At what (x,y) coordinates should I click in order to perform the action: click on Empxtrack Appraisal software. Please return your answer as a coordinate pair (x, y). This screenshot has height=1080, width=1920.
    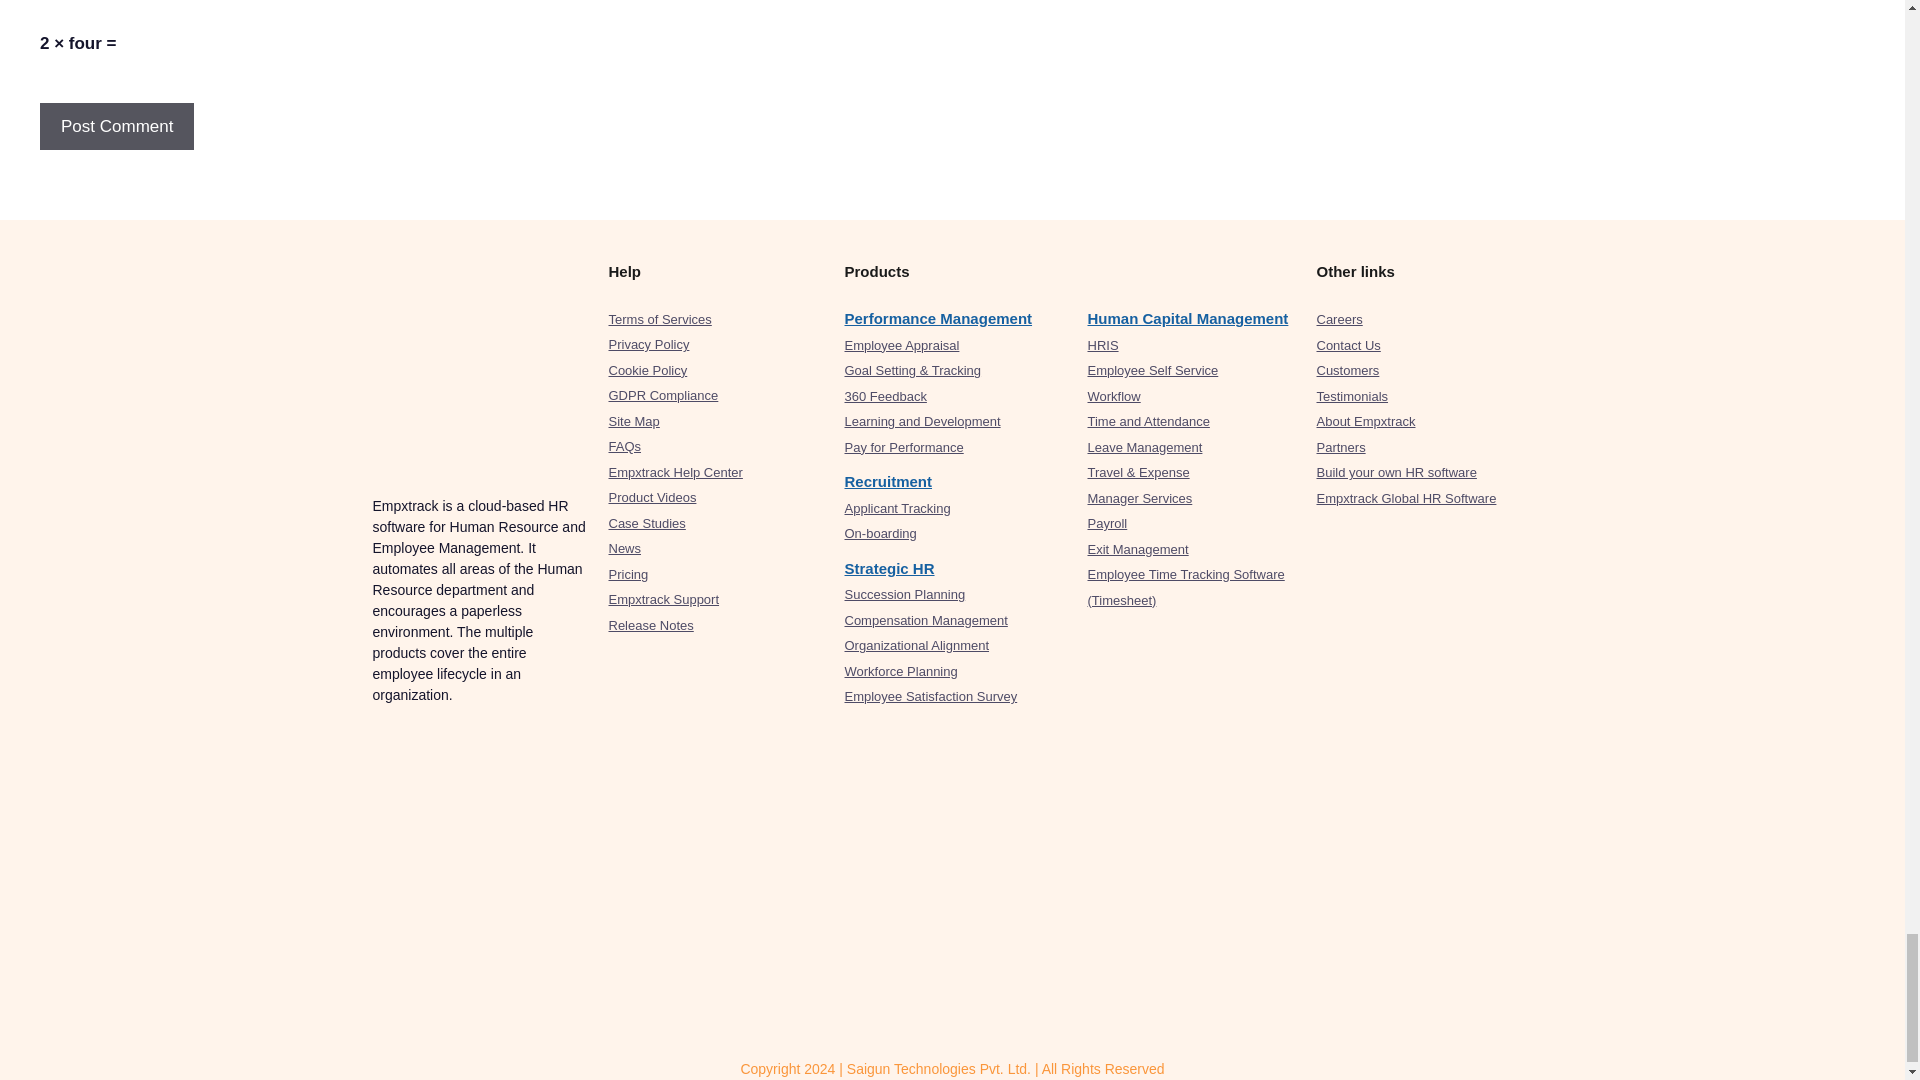
    Looking at the image, I should click on (901, 346).